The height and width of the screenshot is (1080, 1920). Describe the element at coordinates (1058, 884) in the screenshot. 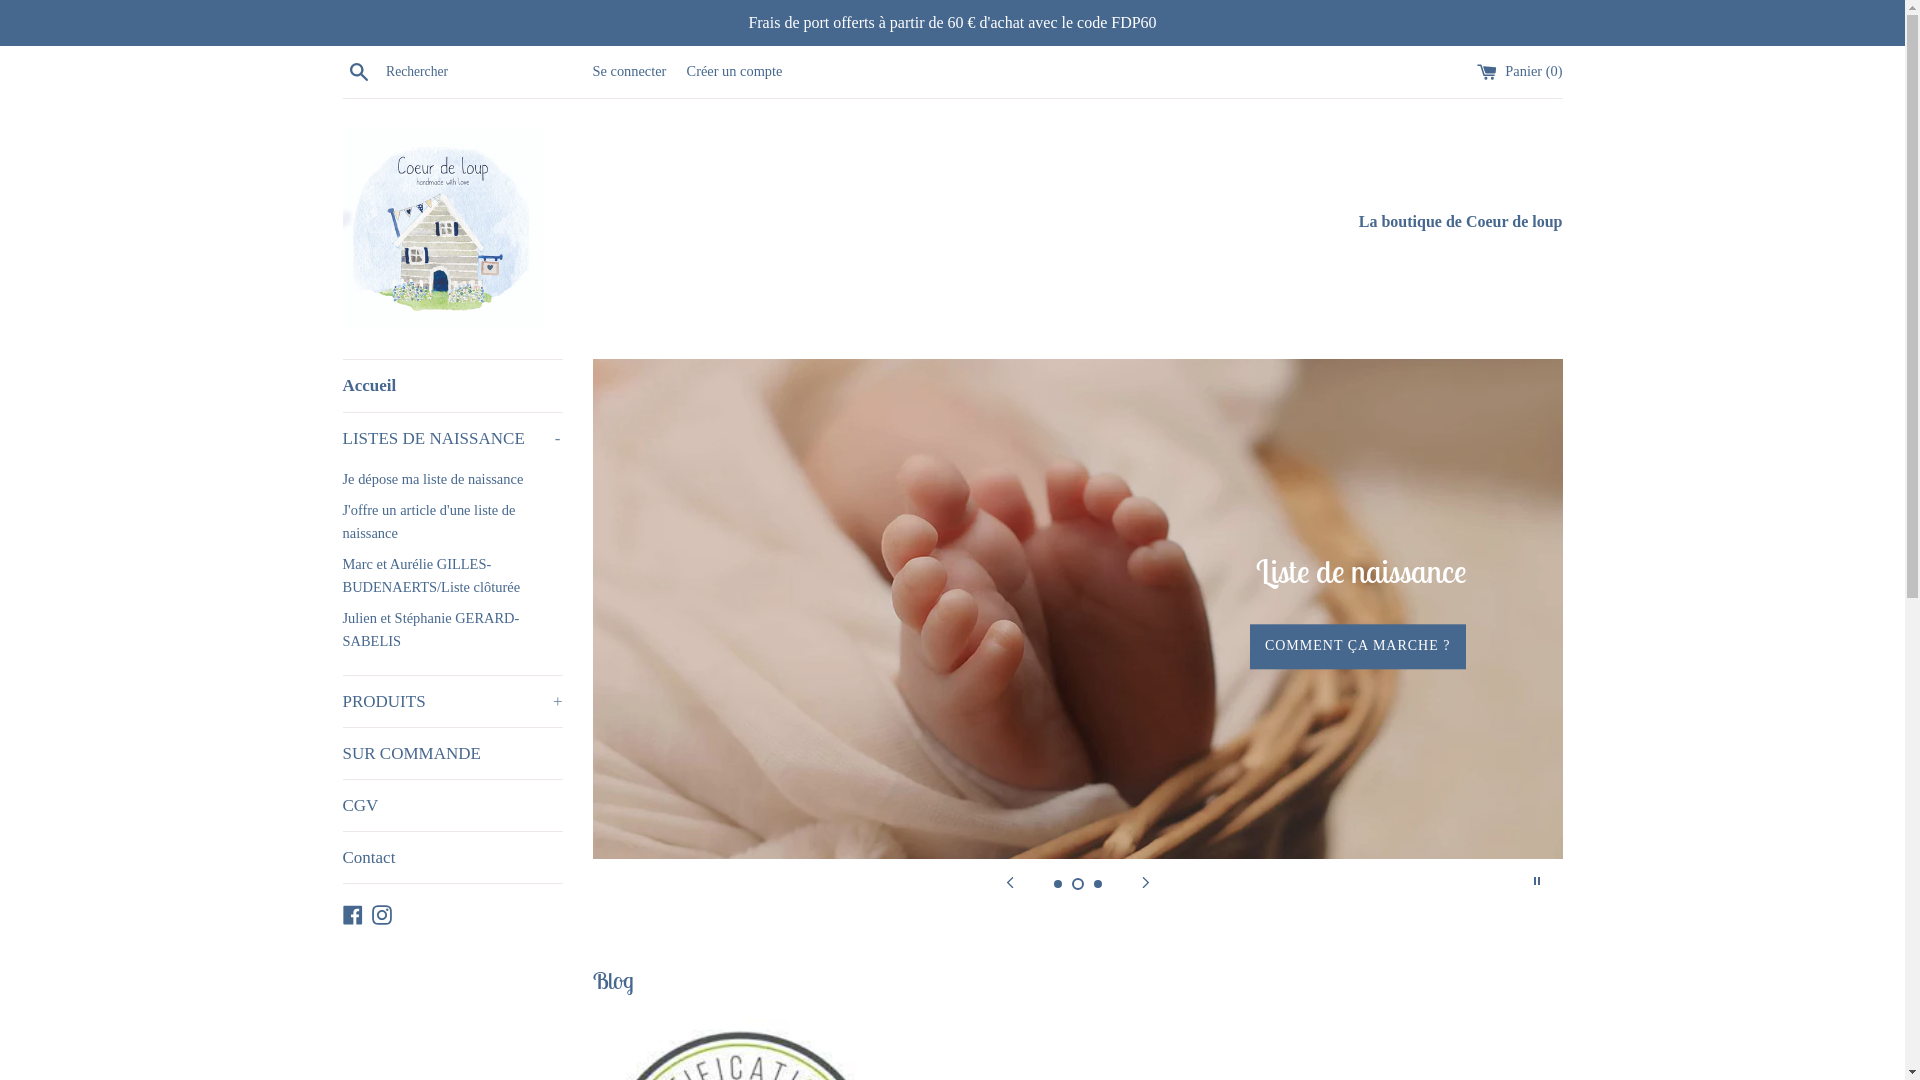

I see `1` at that location.